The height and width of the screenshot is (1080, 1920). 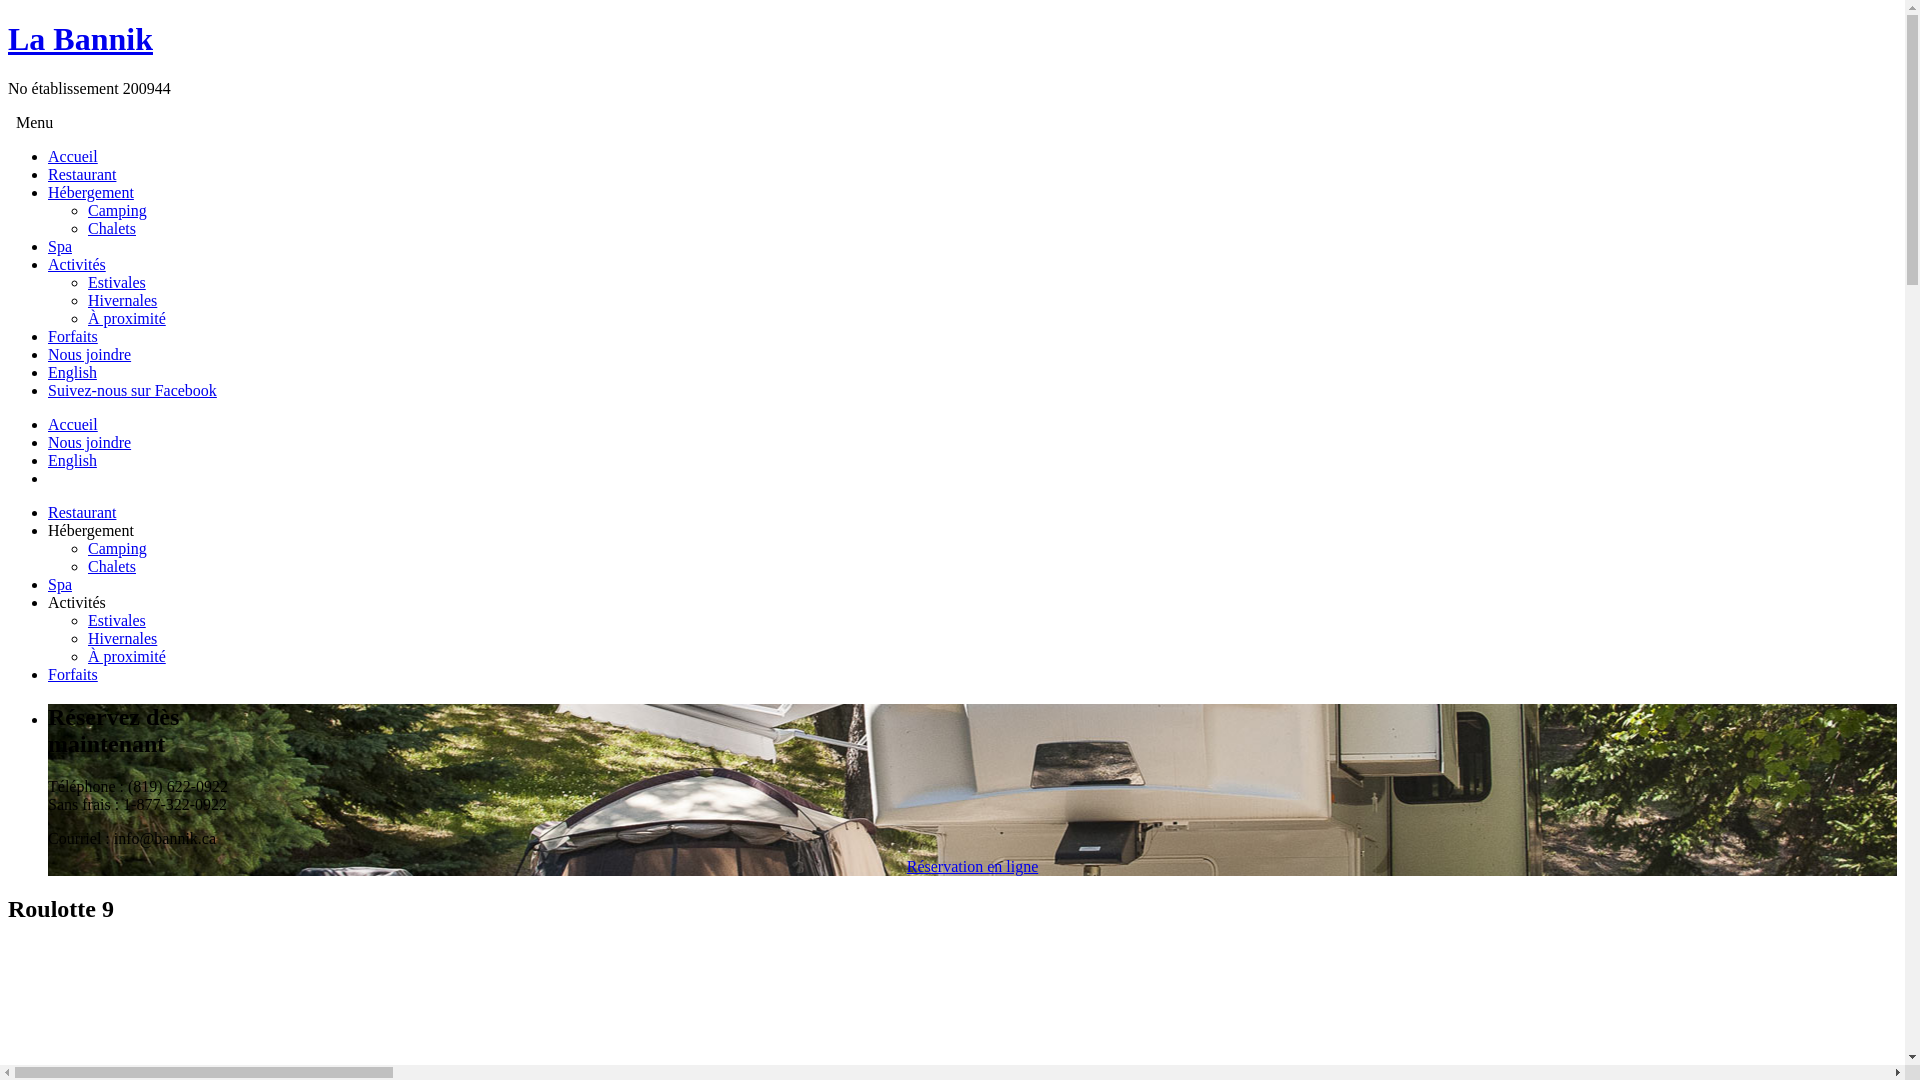 I want to click on English, so click(x=72, y=460).